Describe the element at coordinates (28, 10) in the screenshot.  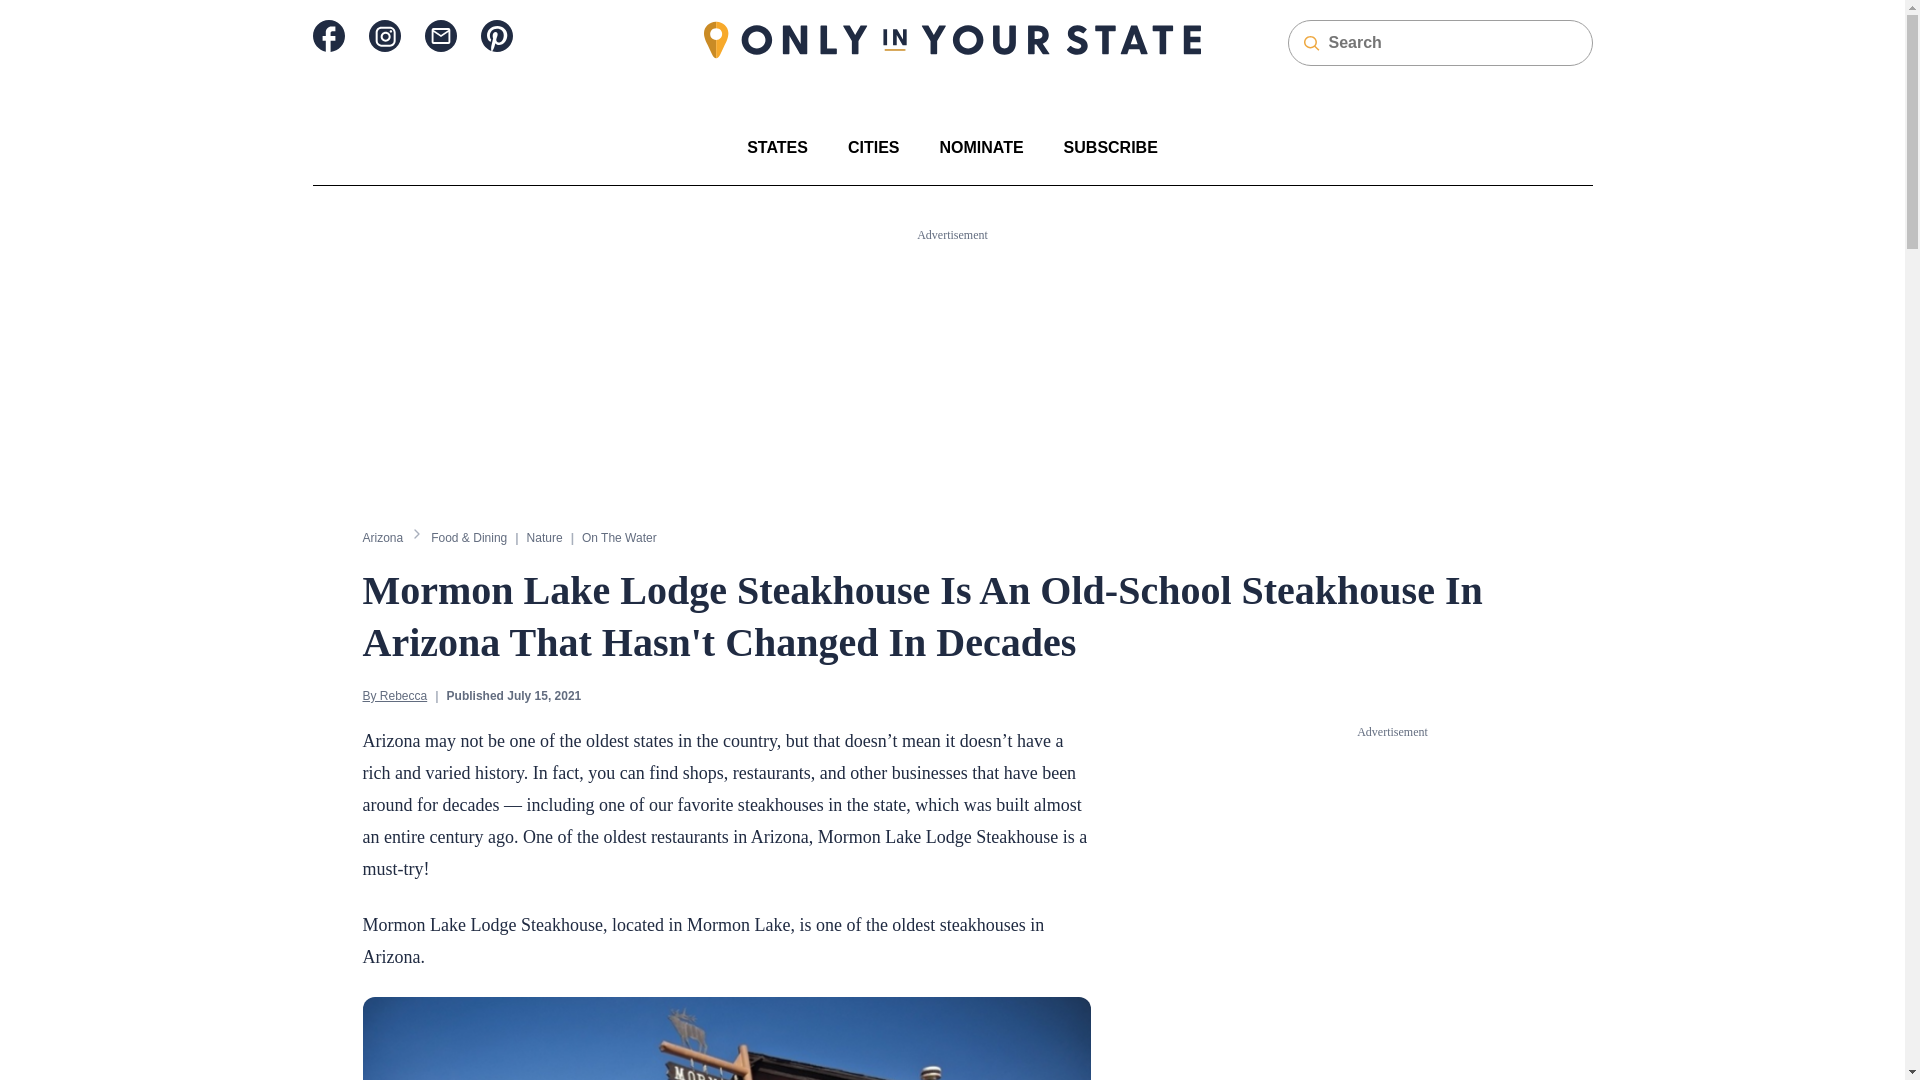
I see `Search` at that location.